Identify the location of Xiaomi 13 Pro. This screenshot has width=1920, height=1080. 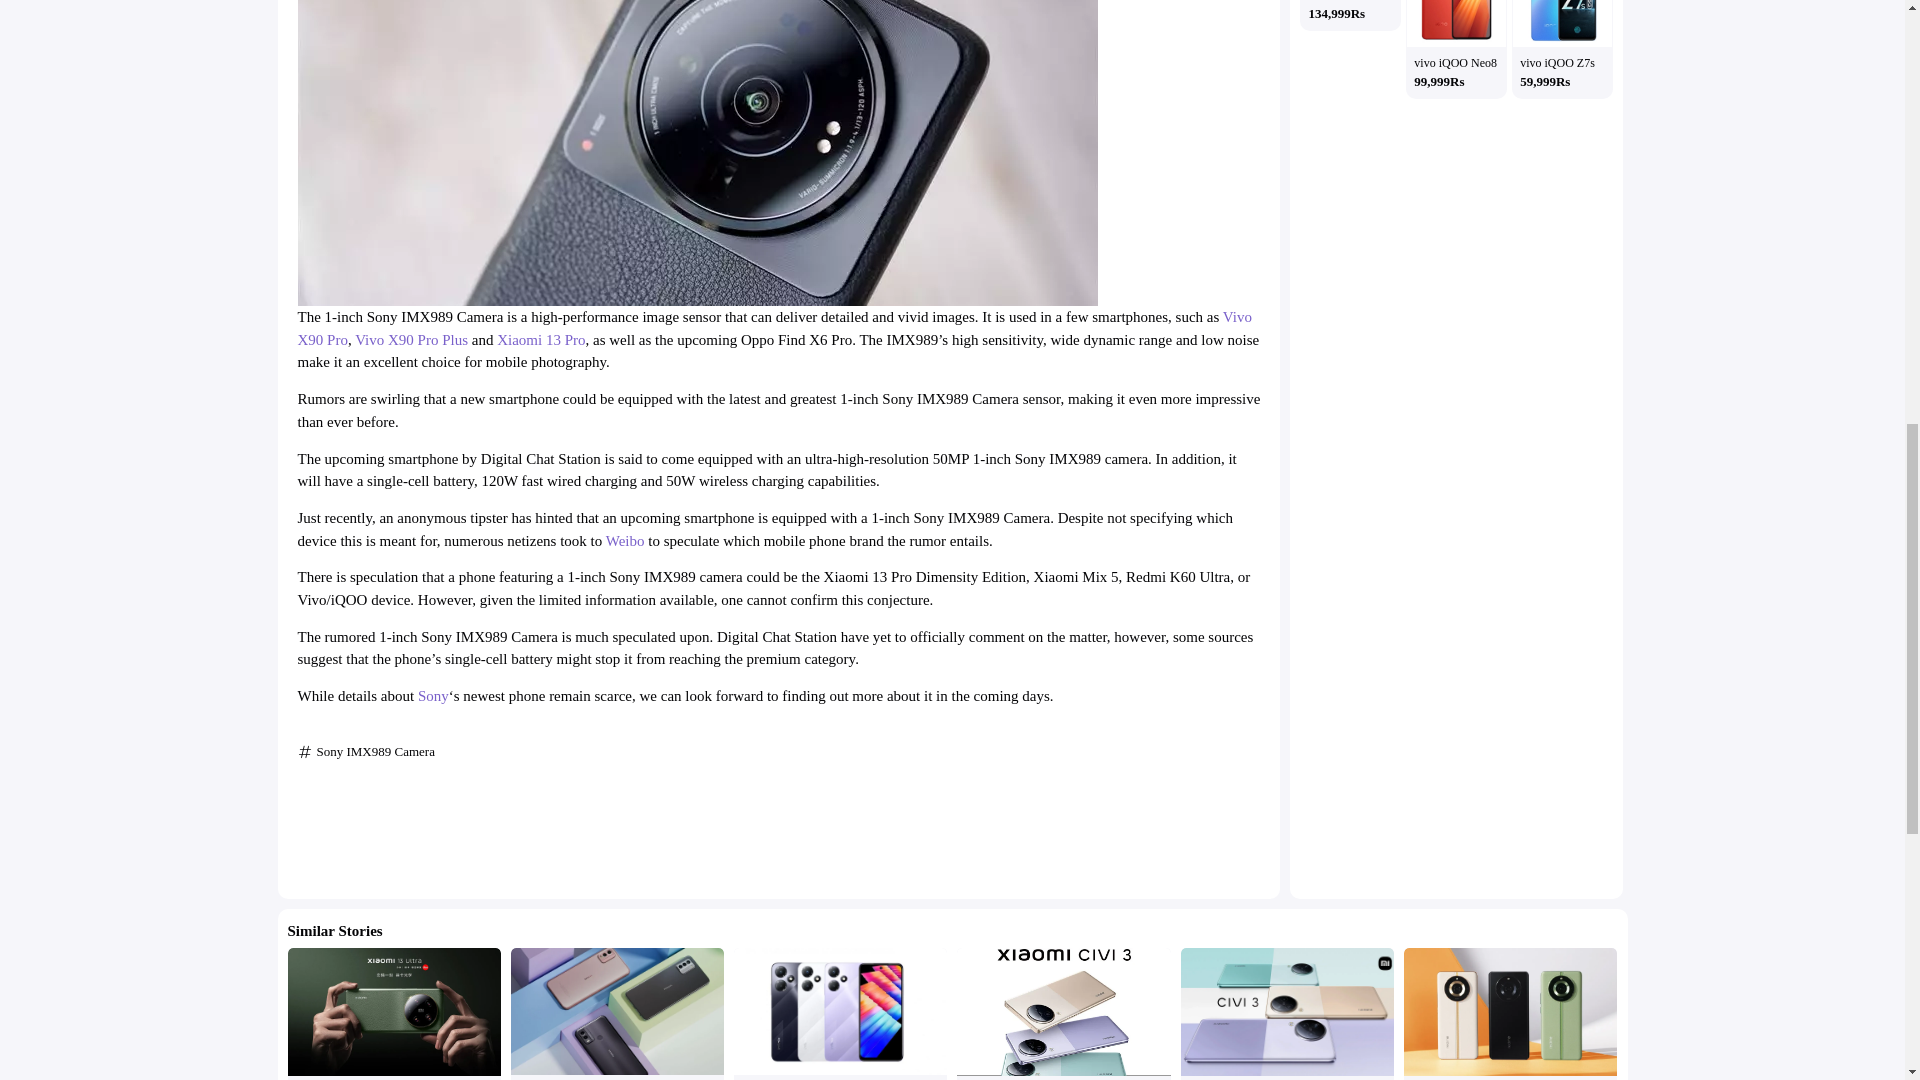
(541, 339).